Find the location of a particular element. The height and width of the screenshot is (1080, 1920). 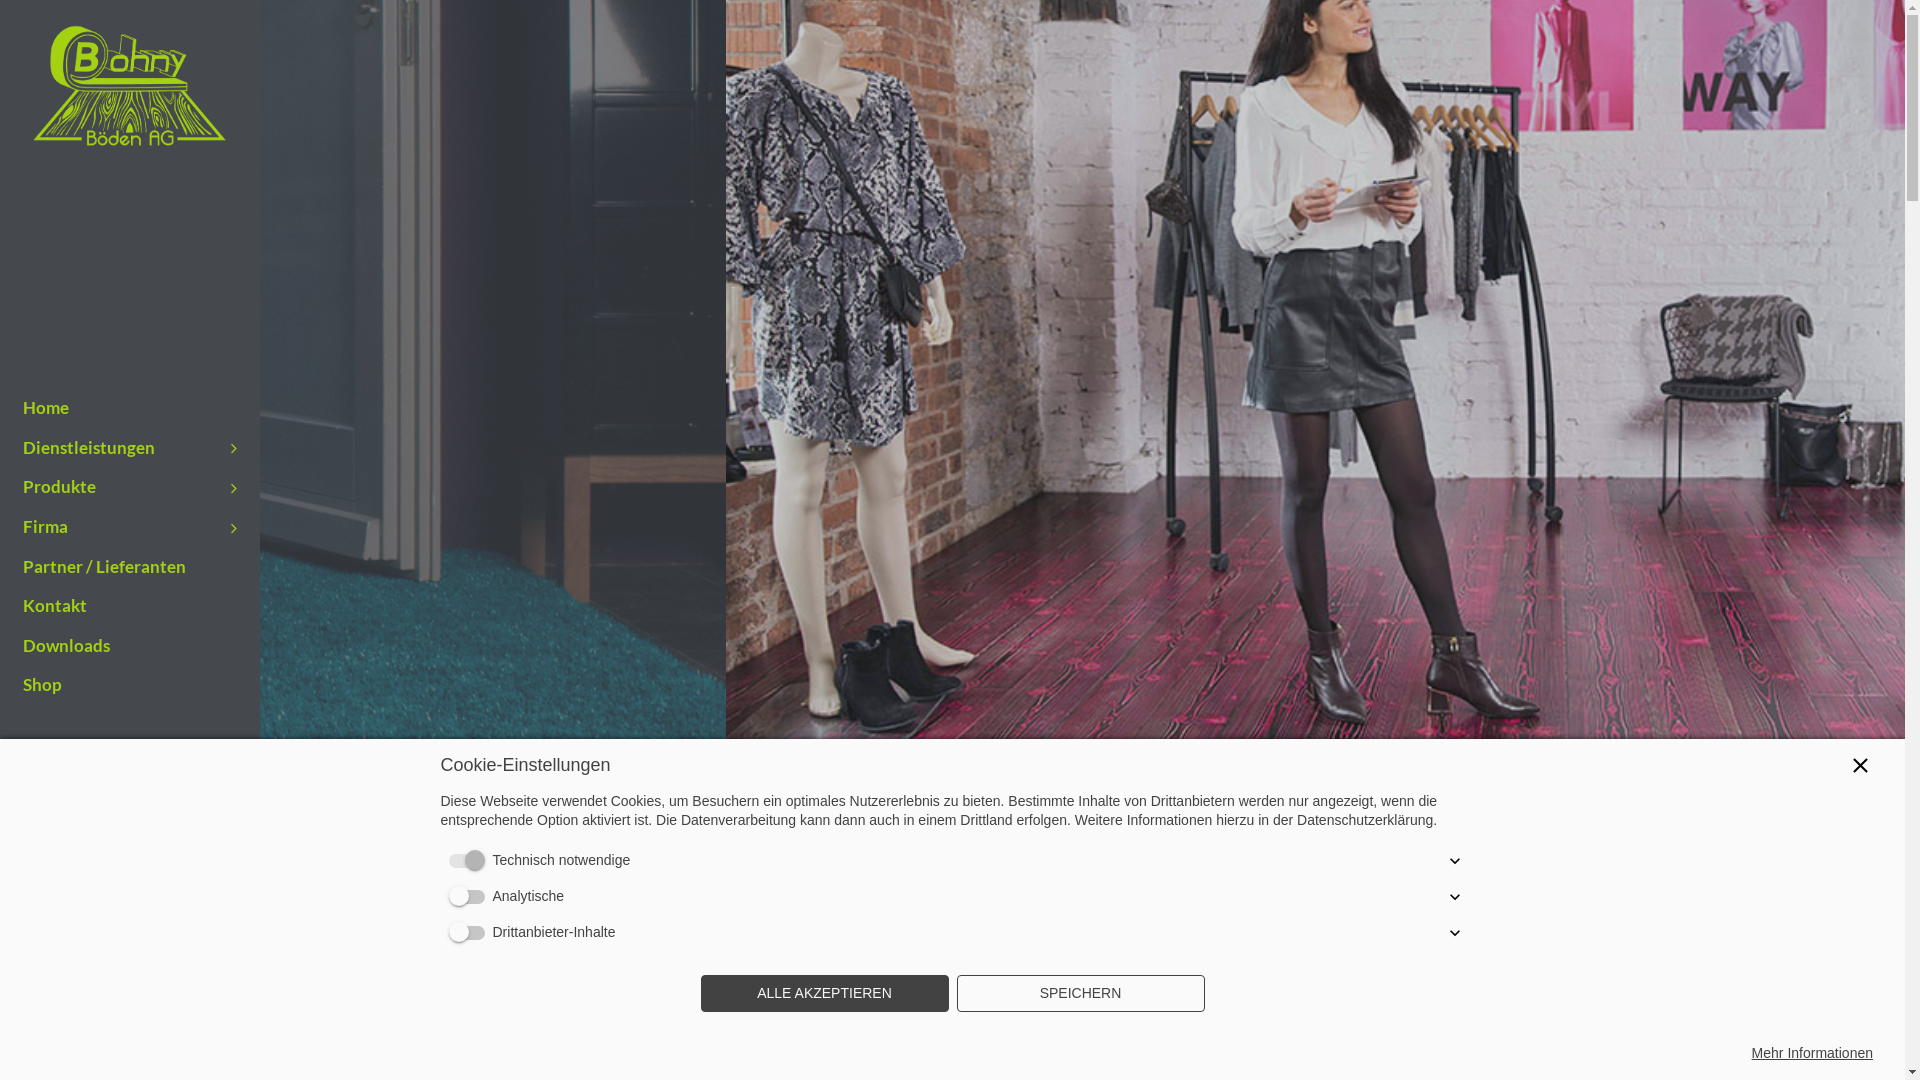

Mehr Informationen is located at coordinates (1812, 1054).